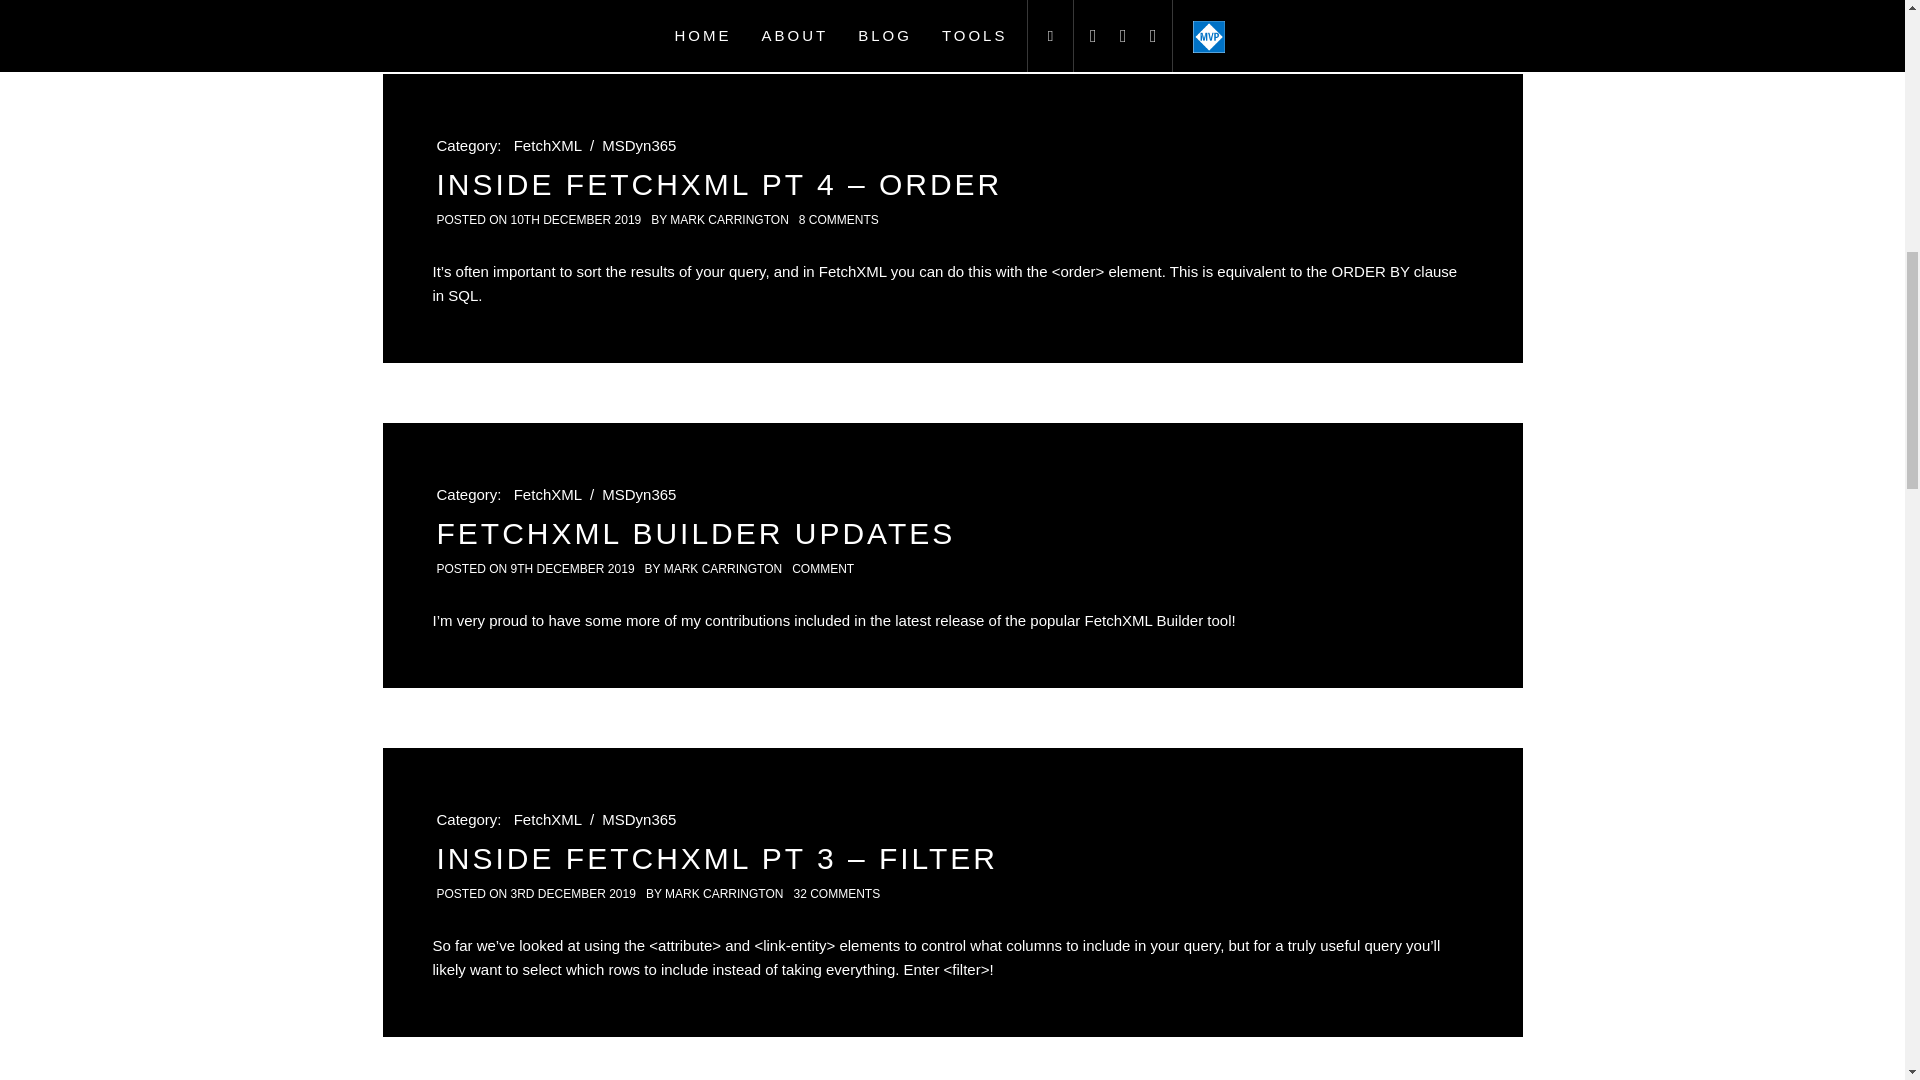 This screenshot has height=1080, width=1920. What do you see at coordinates (576, 219) in the screenshot?
I see `10TH DECEMBER 2019` at bounding box center [576, 219].